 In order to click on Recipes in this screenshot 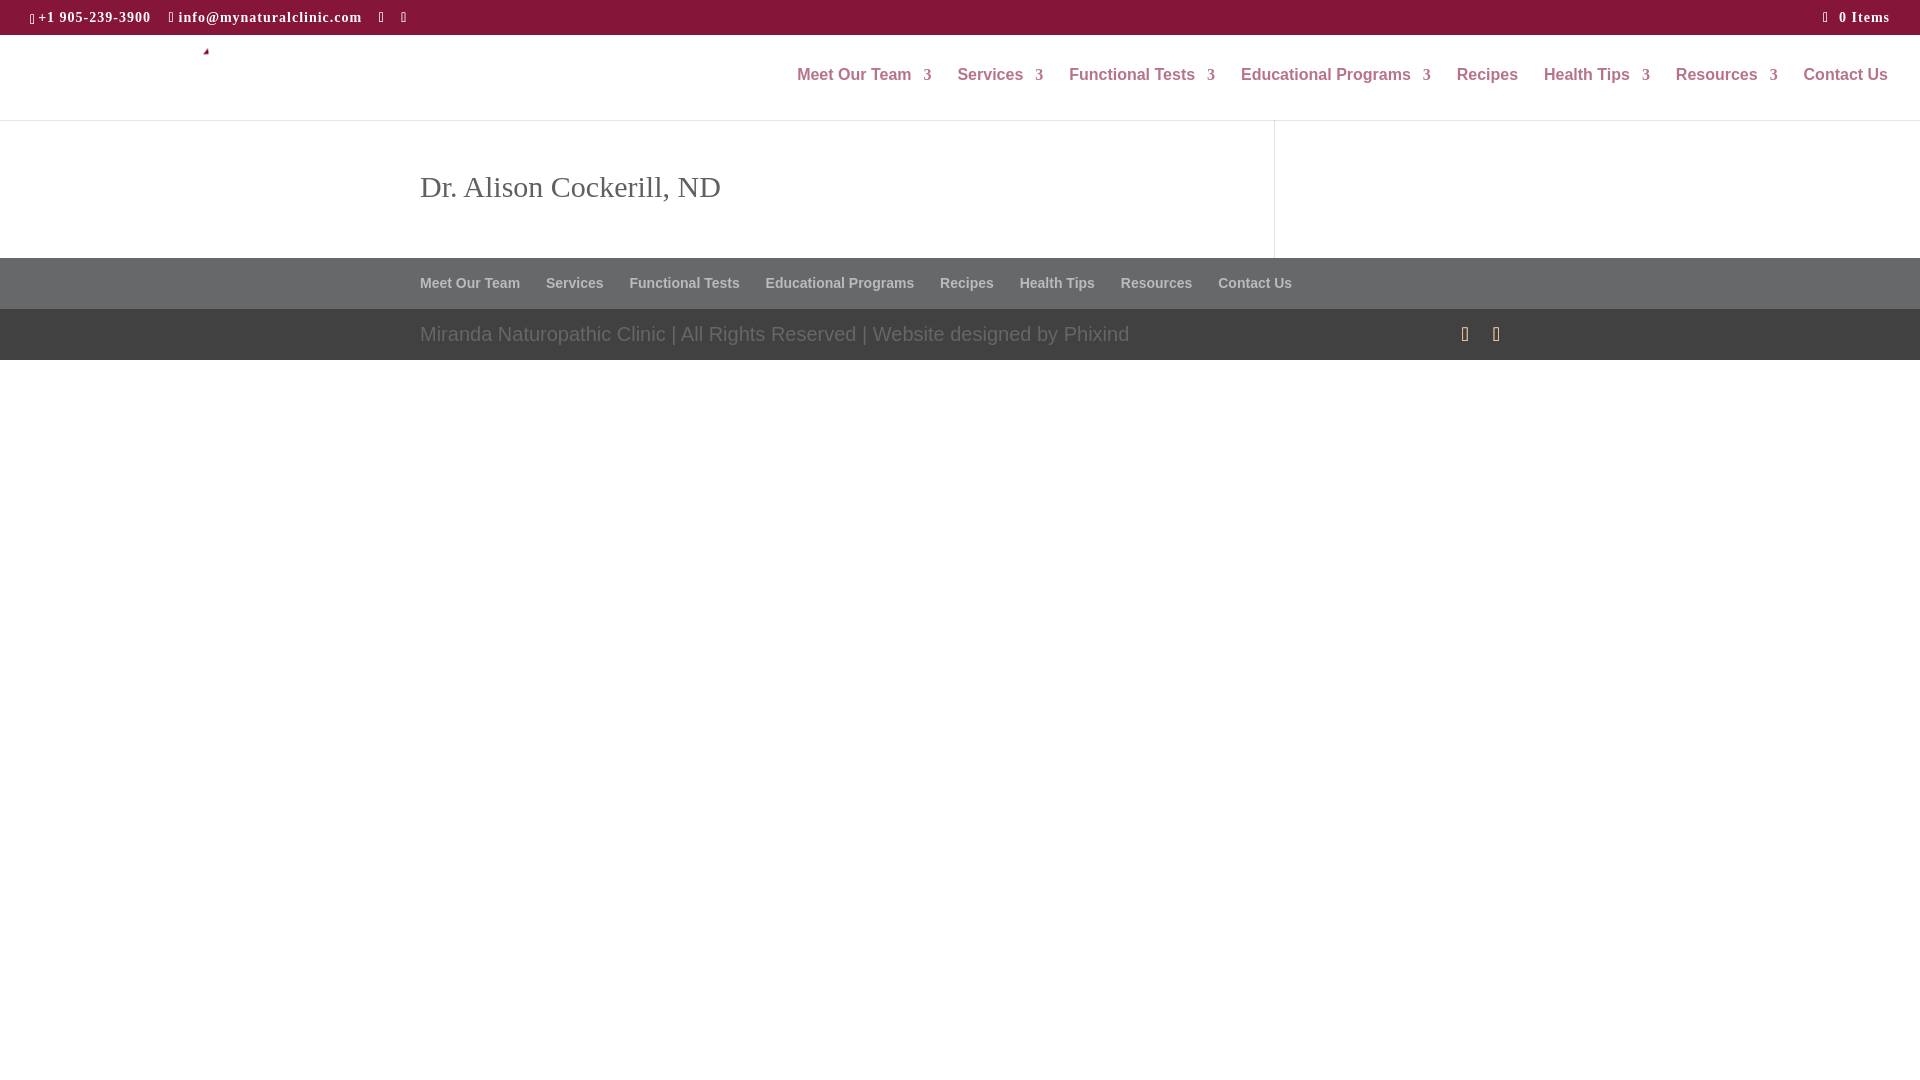, I will do `click(1488, 94)`.